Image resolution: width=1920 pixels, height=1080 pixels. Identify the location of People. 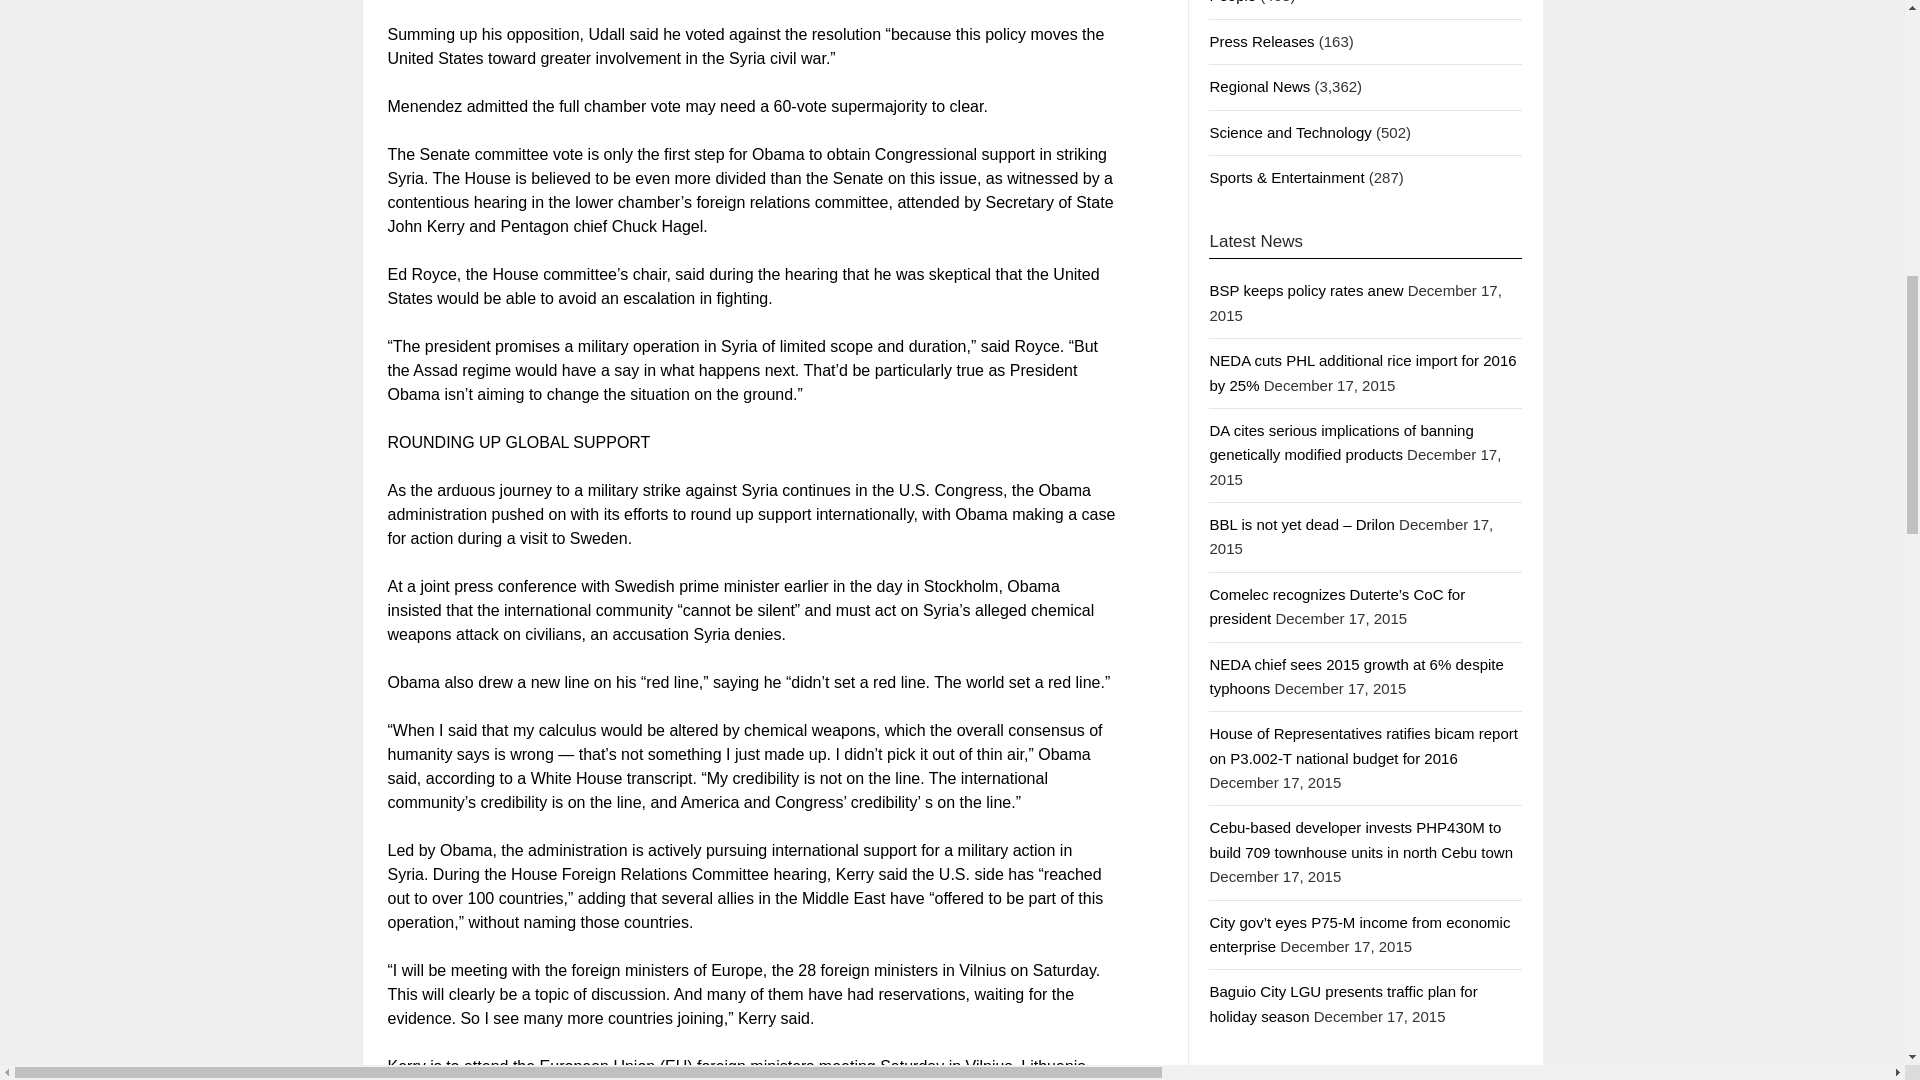
(1232, 2).